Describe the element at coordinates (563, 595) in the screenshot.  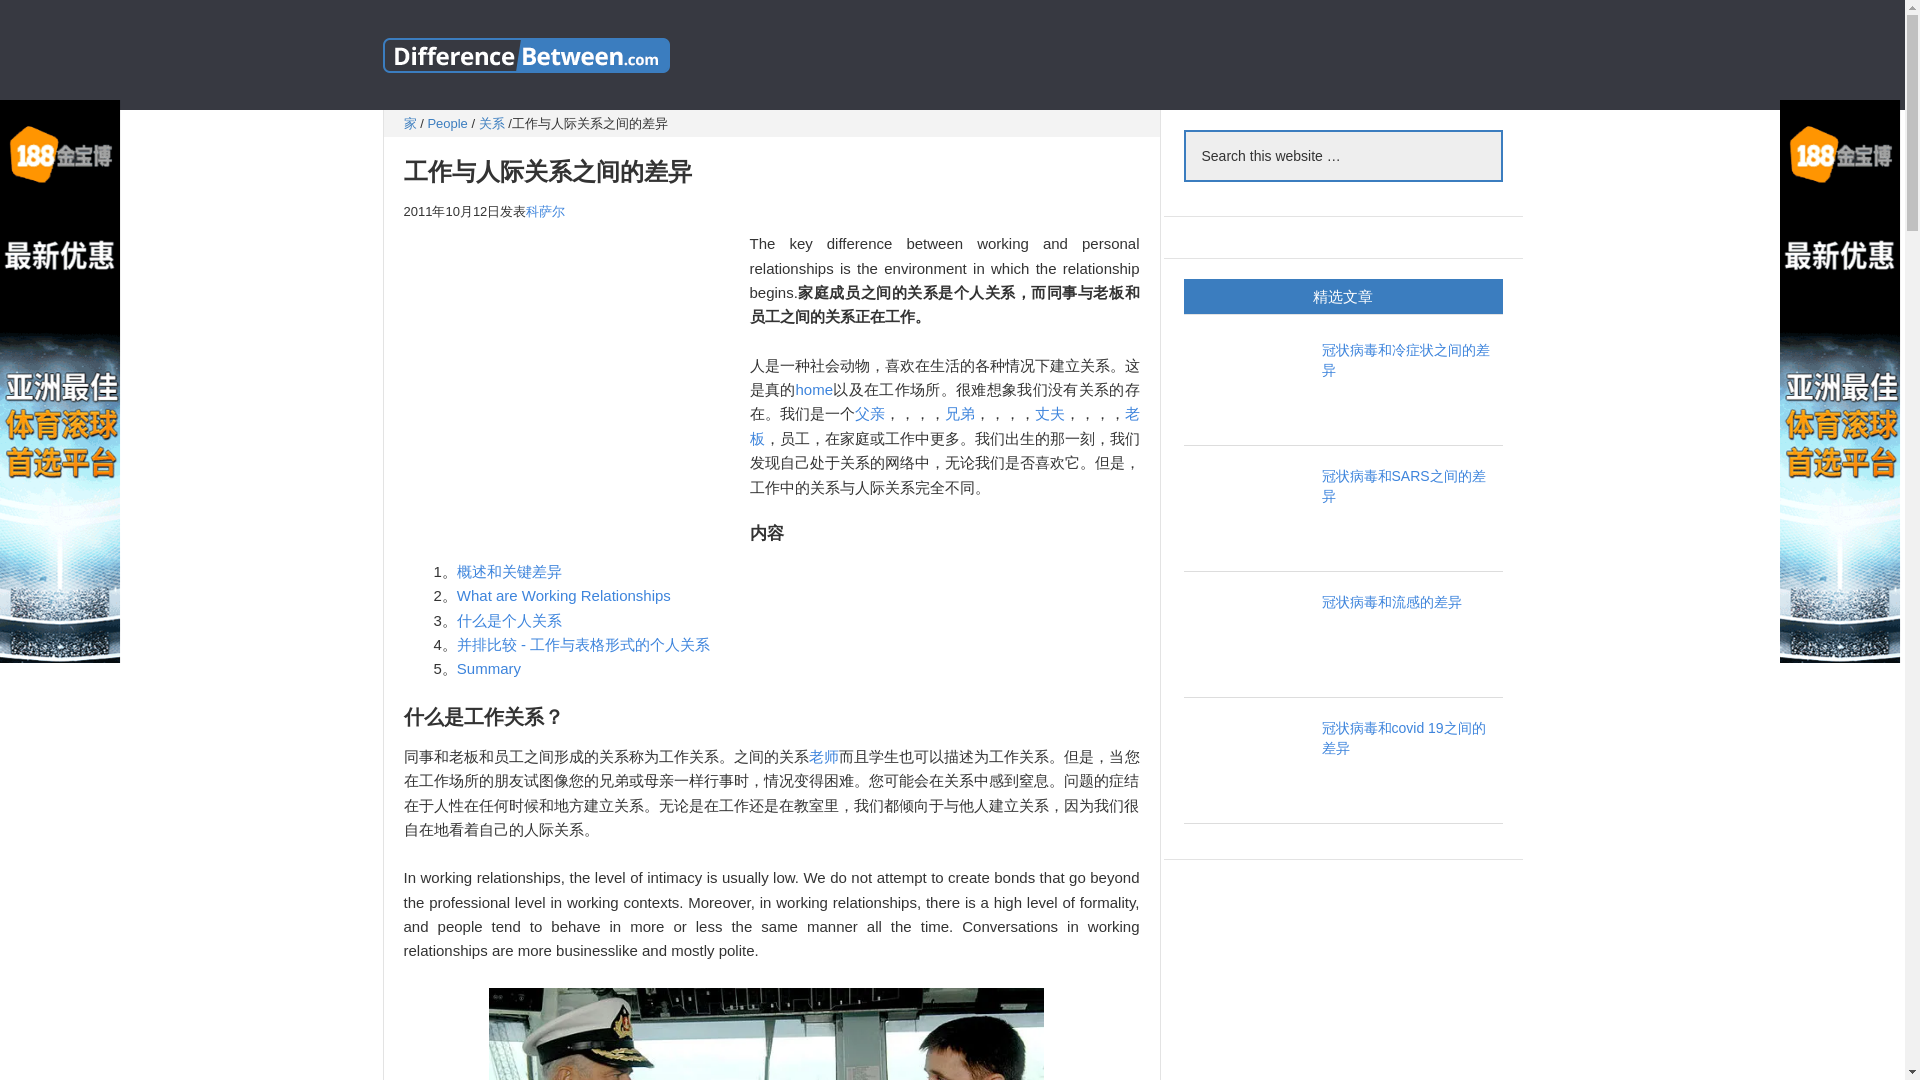
I see `What are Working Relationships` at that location.